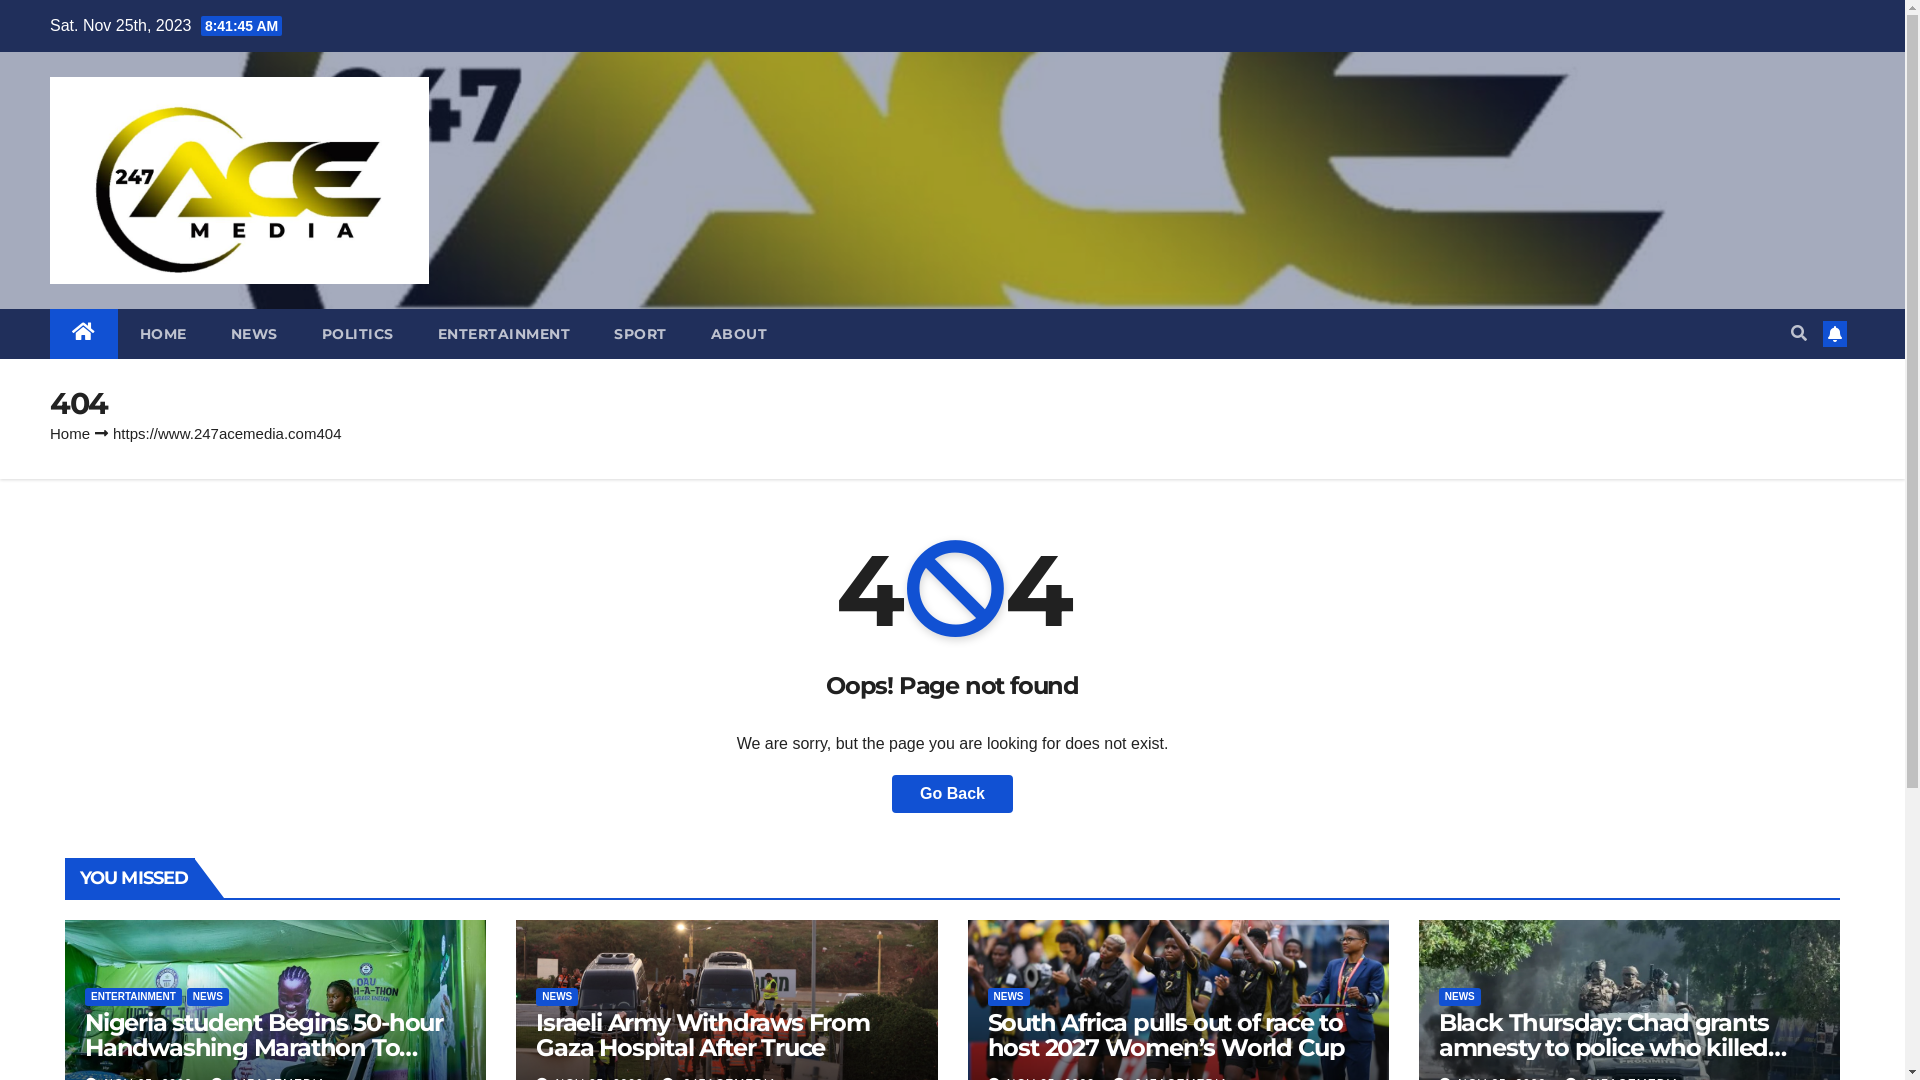 This screenshot has width=1920, height=1080. What do you see at coordinates (703, 1035) in the screenshot?
I see `Israeli Army Withdraws From Gaza Hospital After Truce` at bounding box center [703, 1035].